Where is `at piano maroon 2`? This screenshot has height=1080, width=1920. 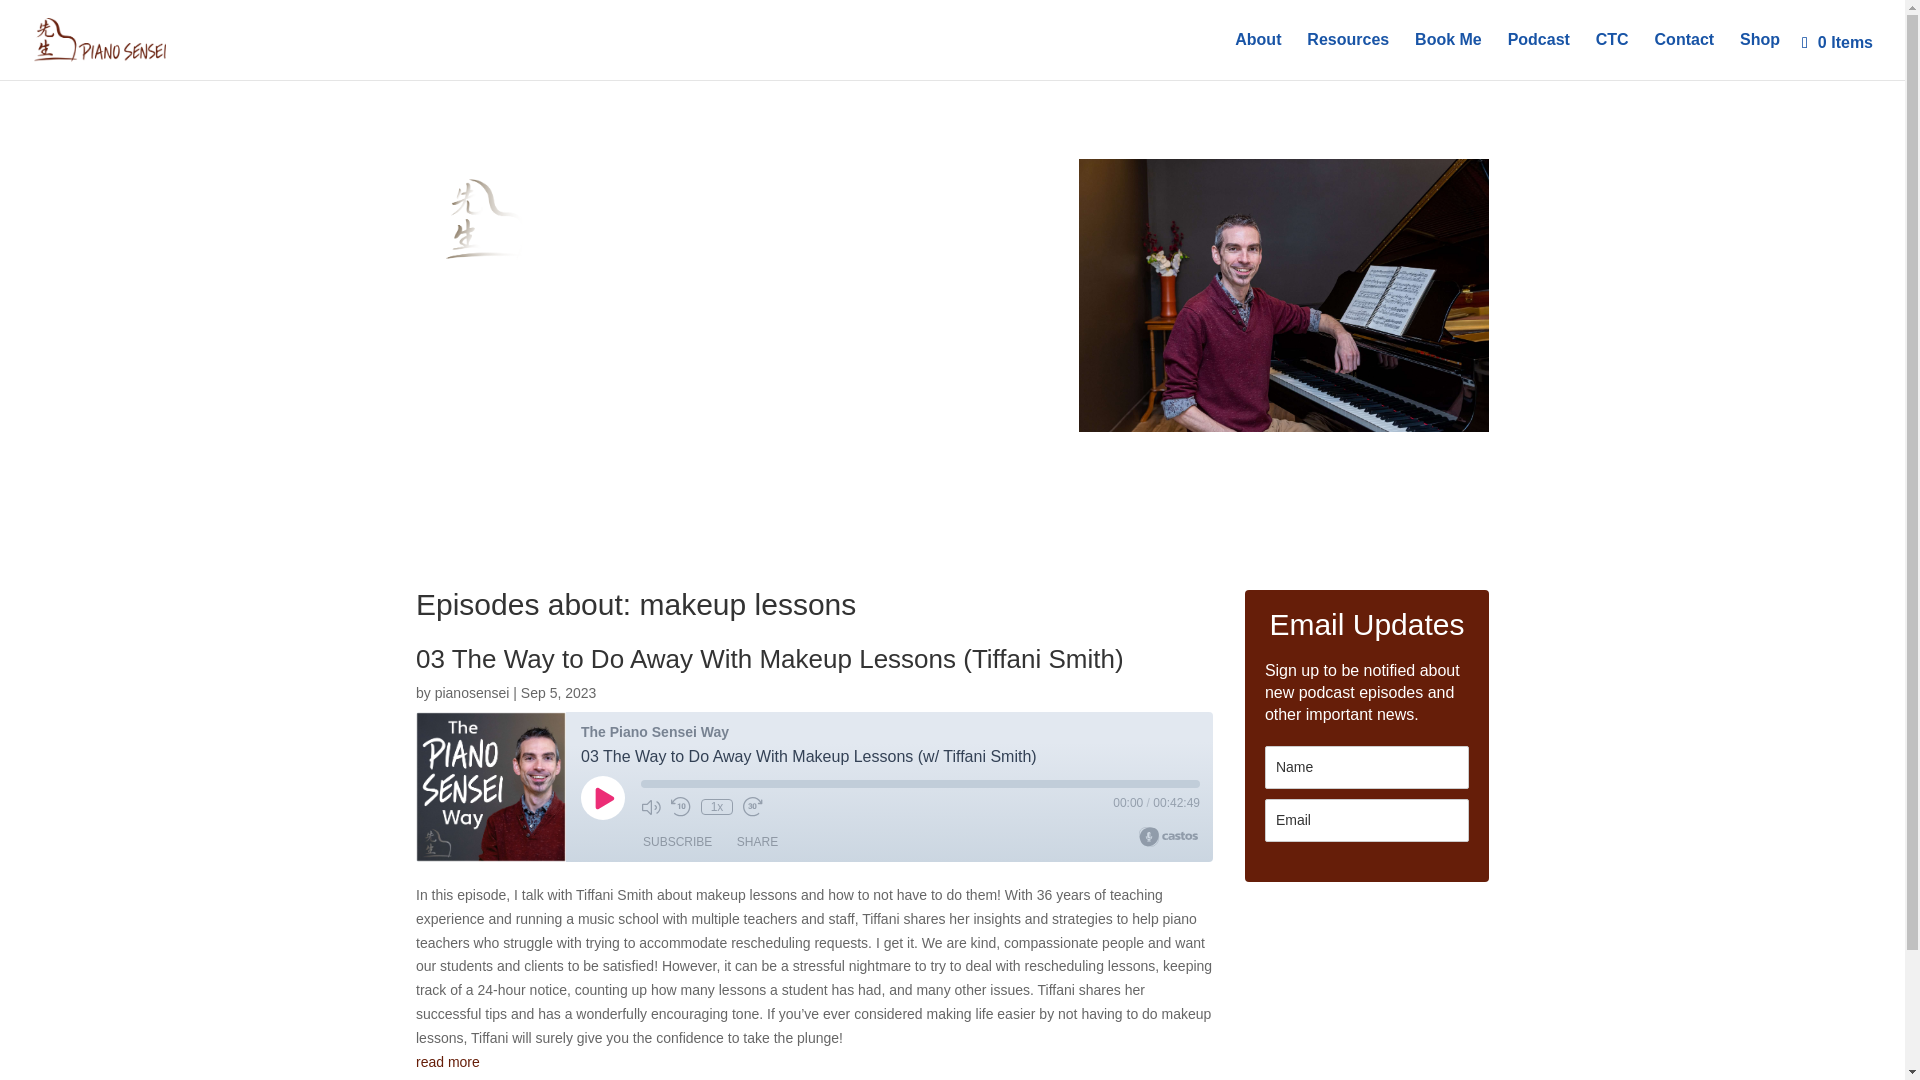 at piano maroon 2 is located at coordinates (1284, 295).